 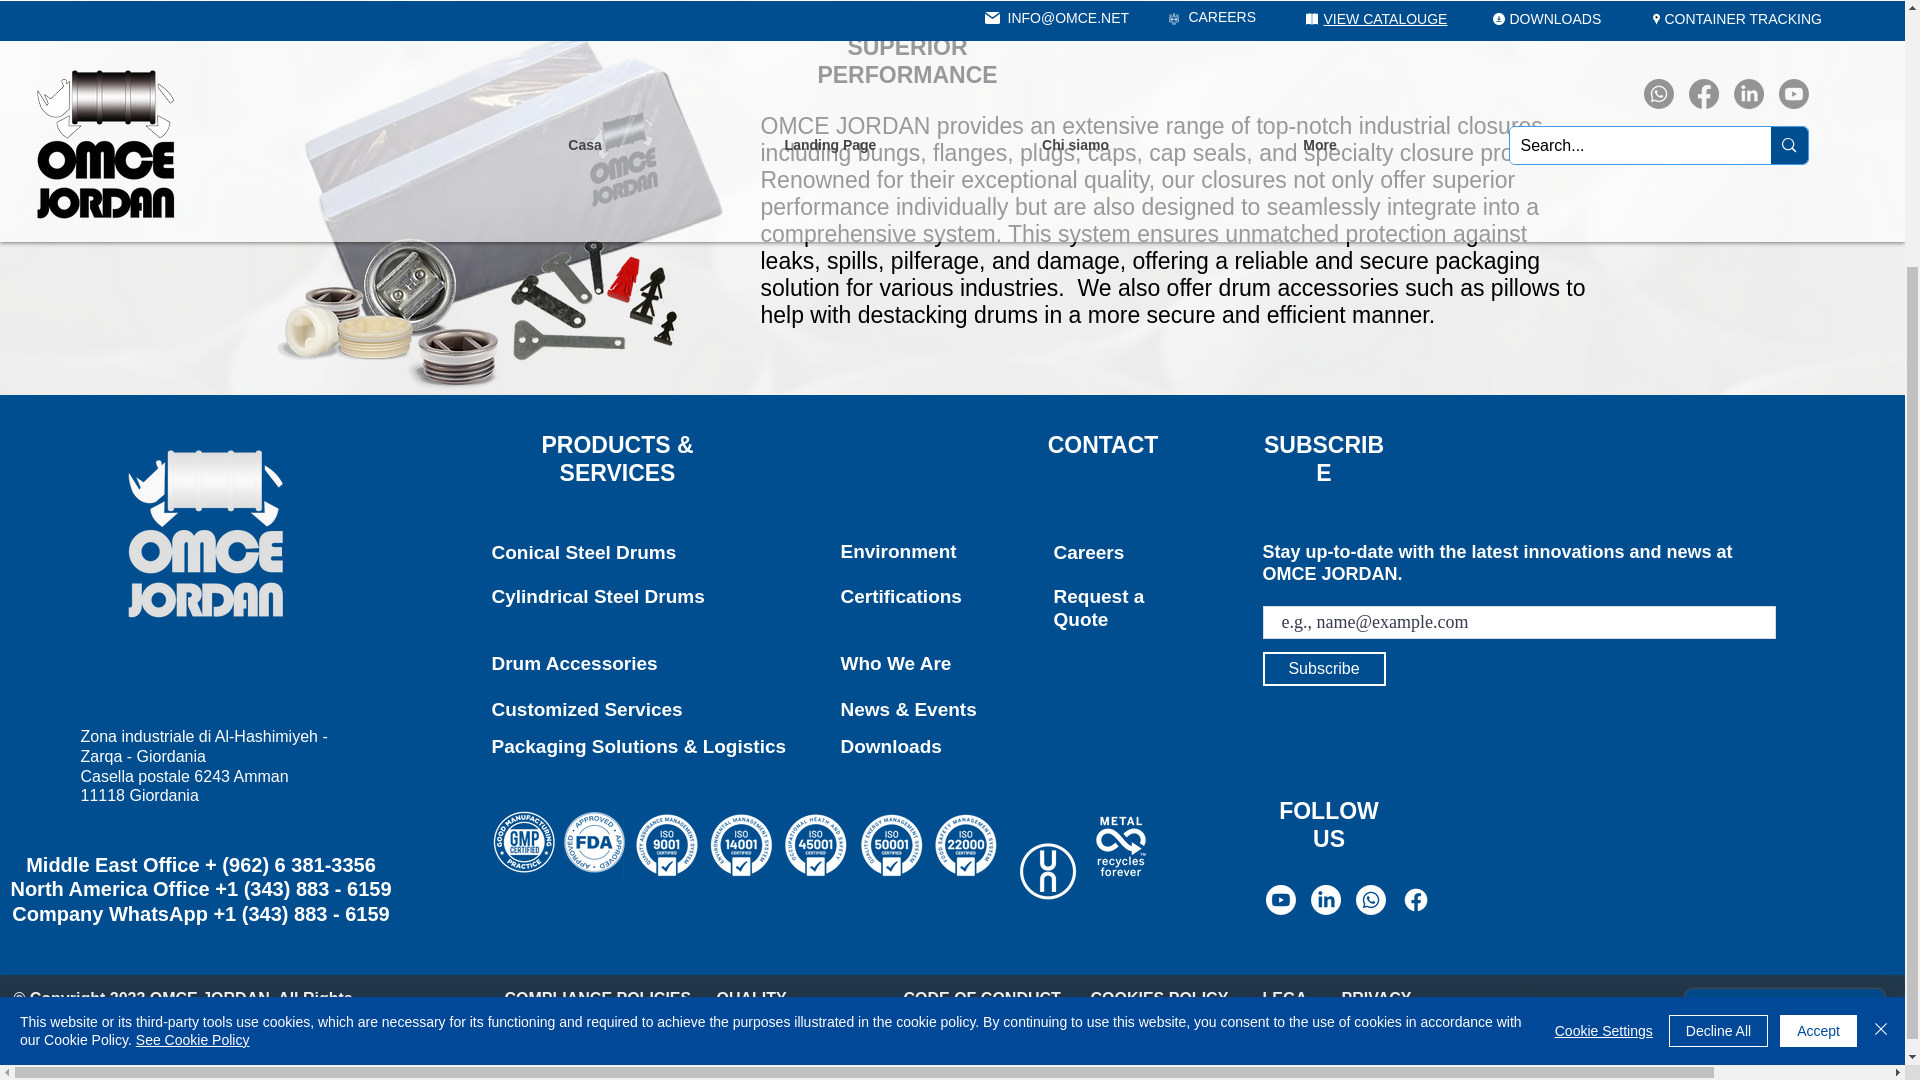 What do you see at coordinates (574, 663) in the screenshot?
I see `Drum Accessories` at bounding box center [574, 663].